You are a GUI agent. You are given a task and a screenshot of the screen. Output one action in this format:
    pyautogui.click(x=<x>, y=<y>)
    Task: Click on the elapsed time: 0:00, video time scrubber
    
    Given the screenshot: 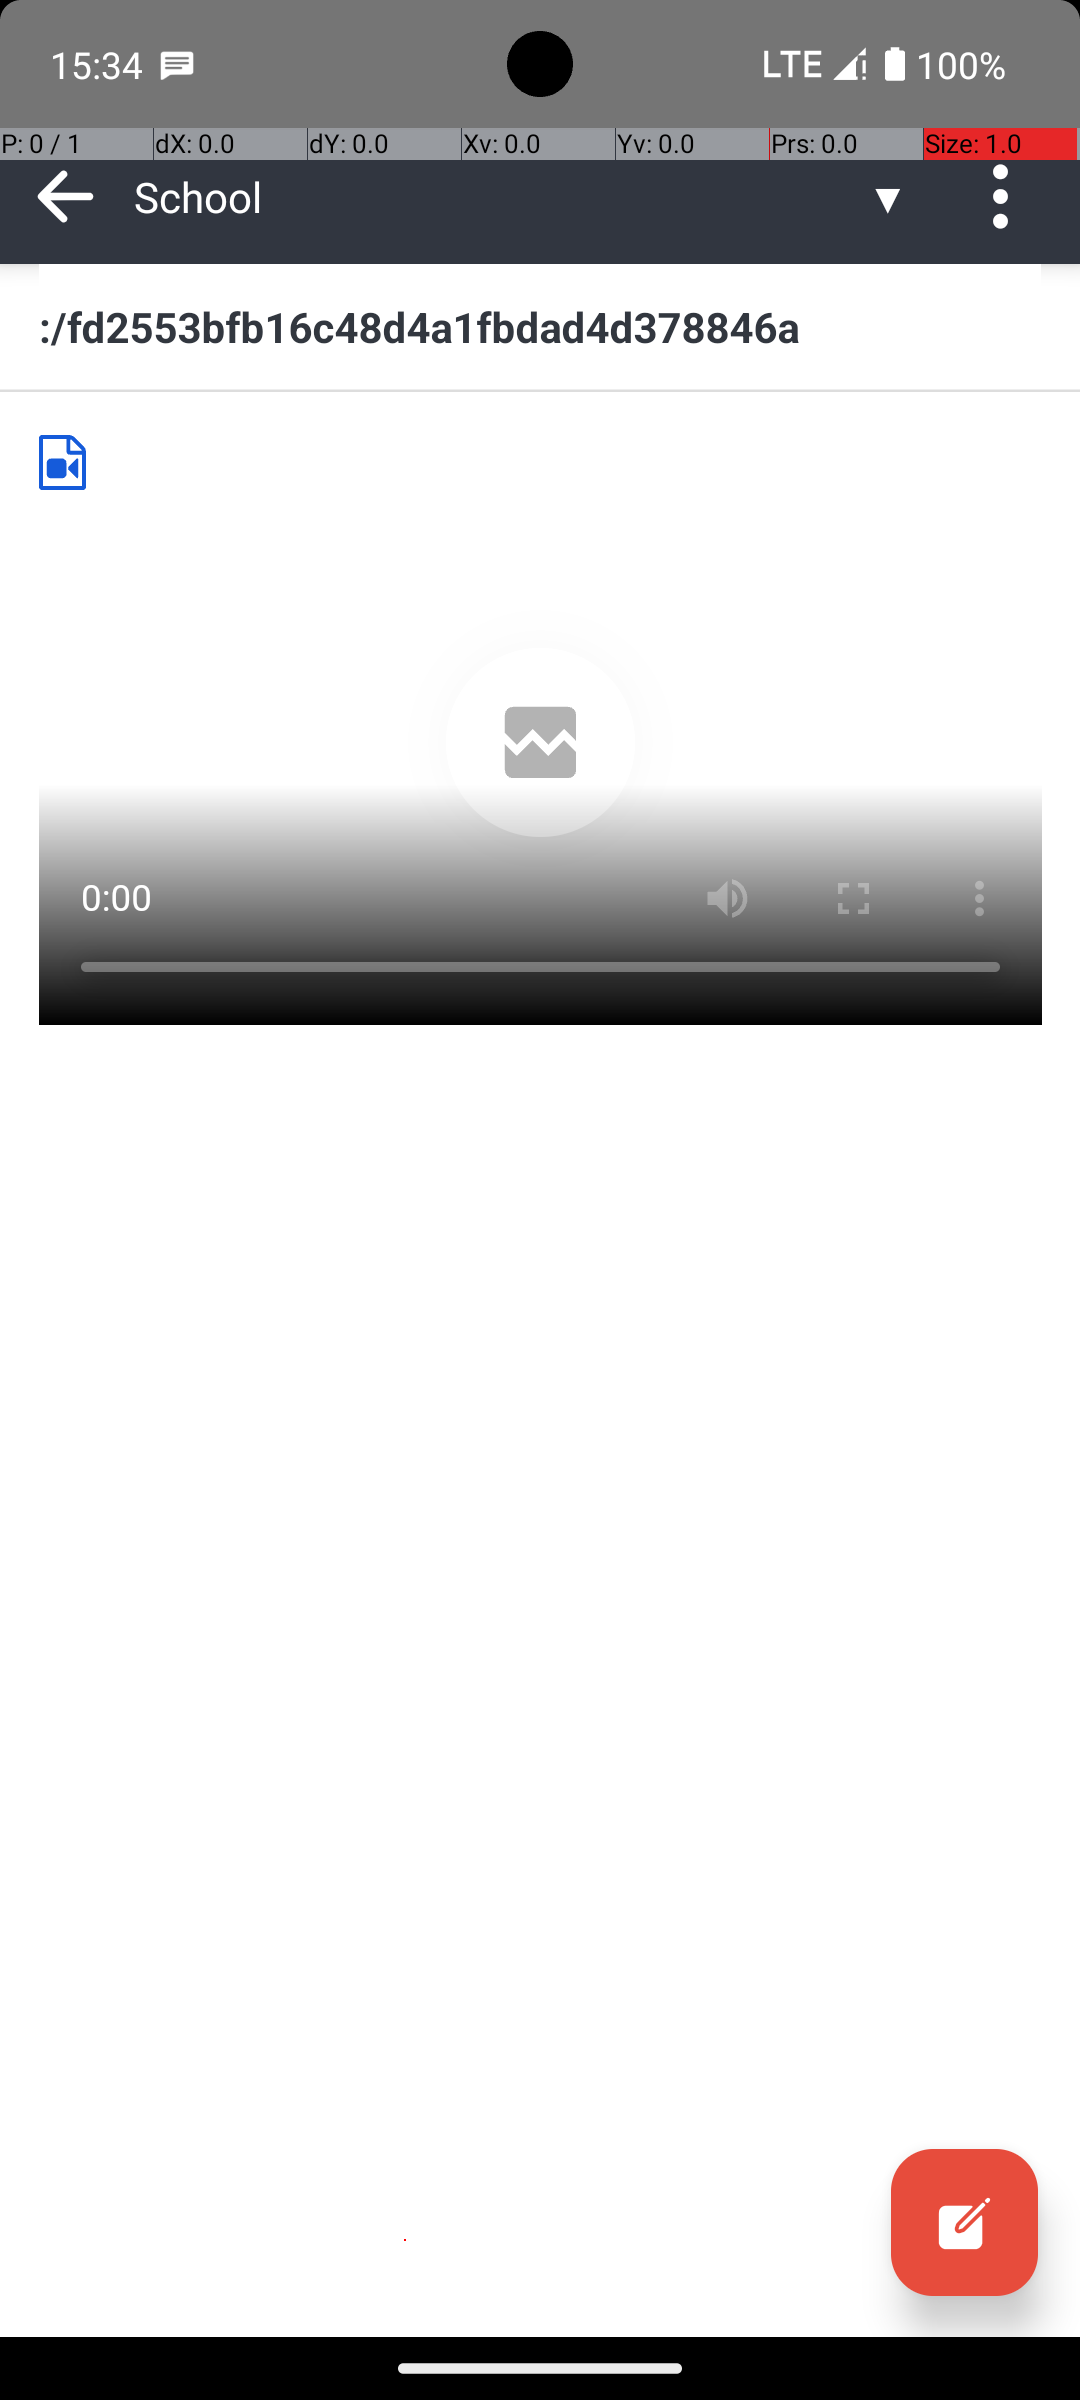 What is the action you would take?
    pyautogui.click(x=540, y=993)
    